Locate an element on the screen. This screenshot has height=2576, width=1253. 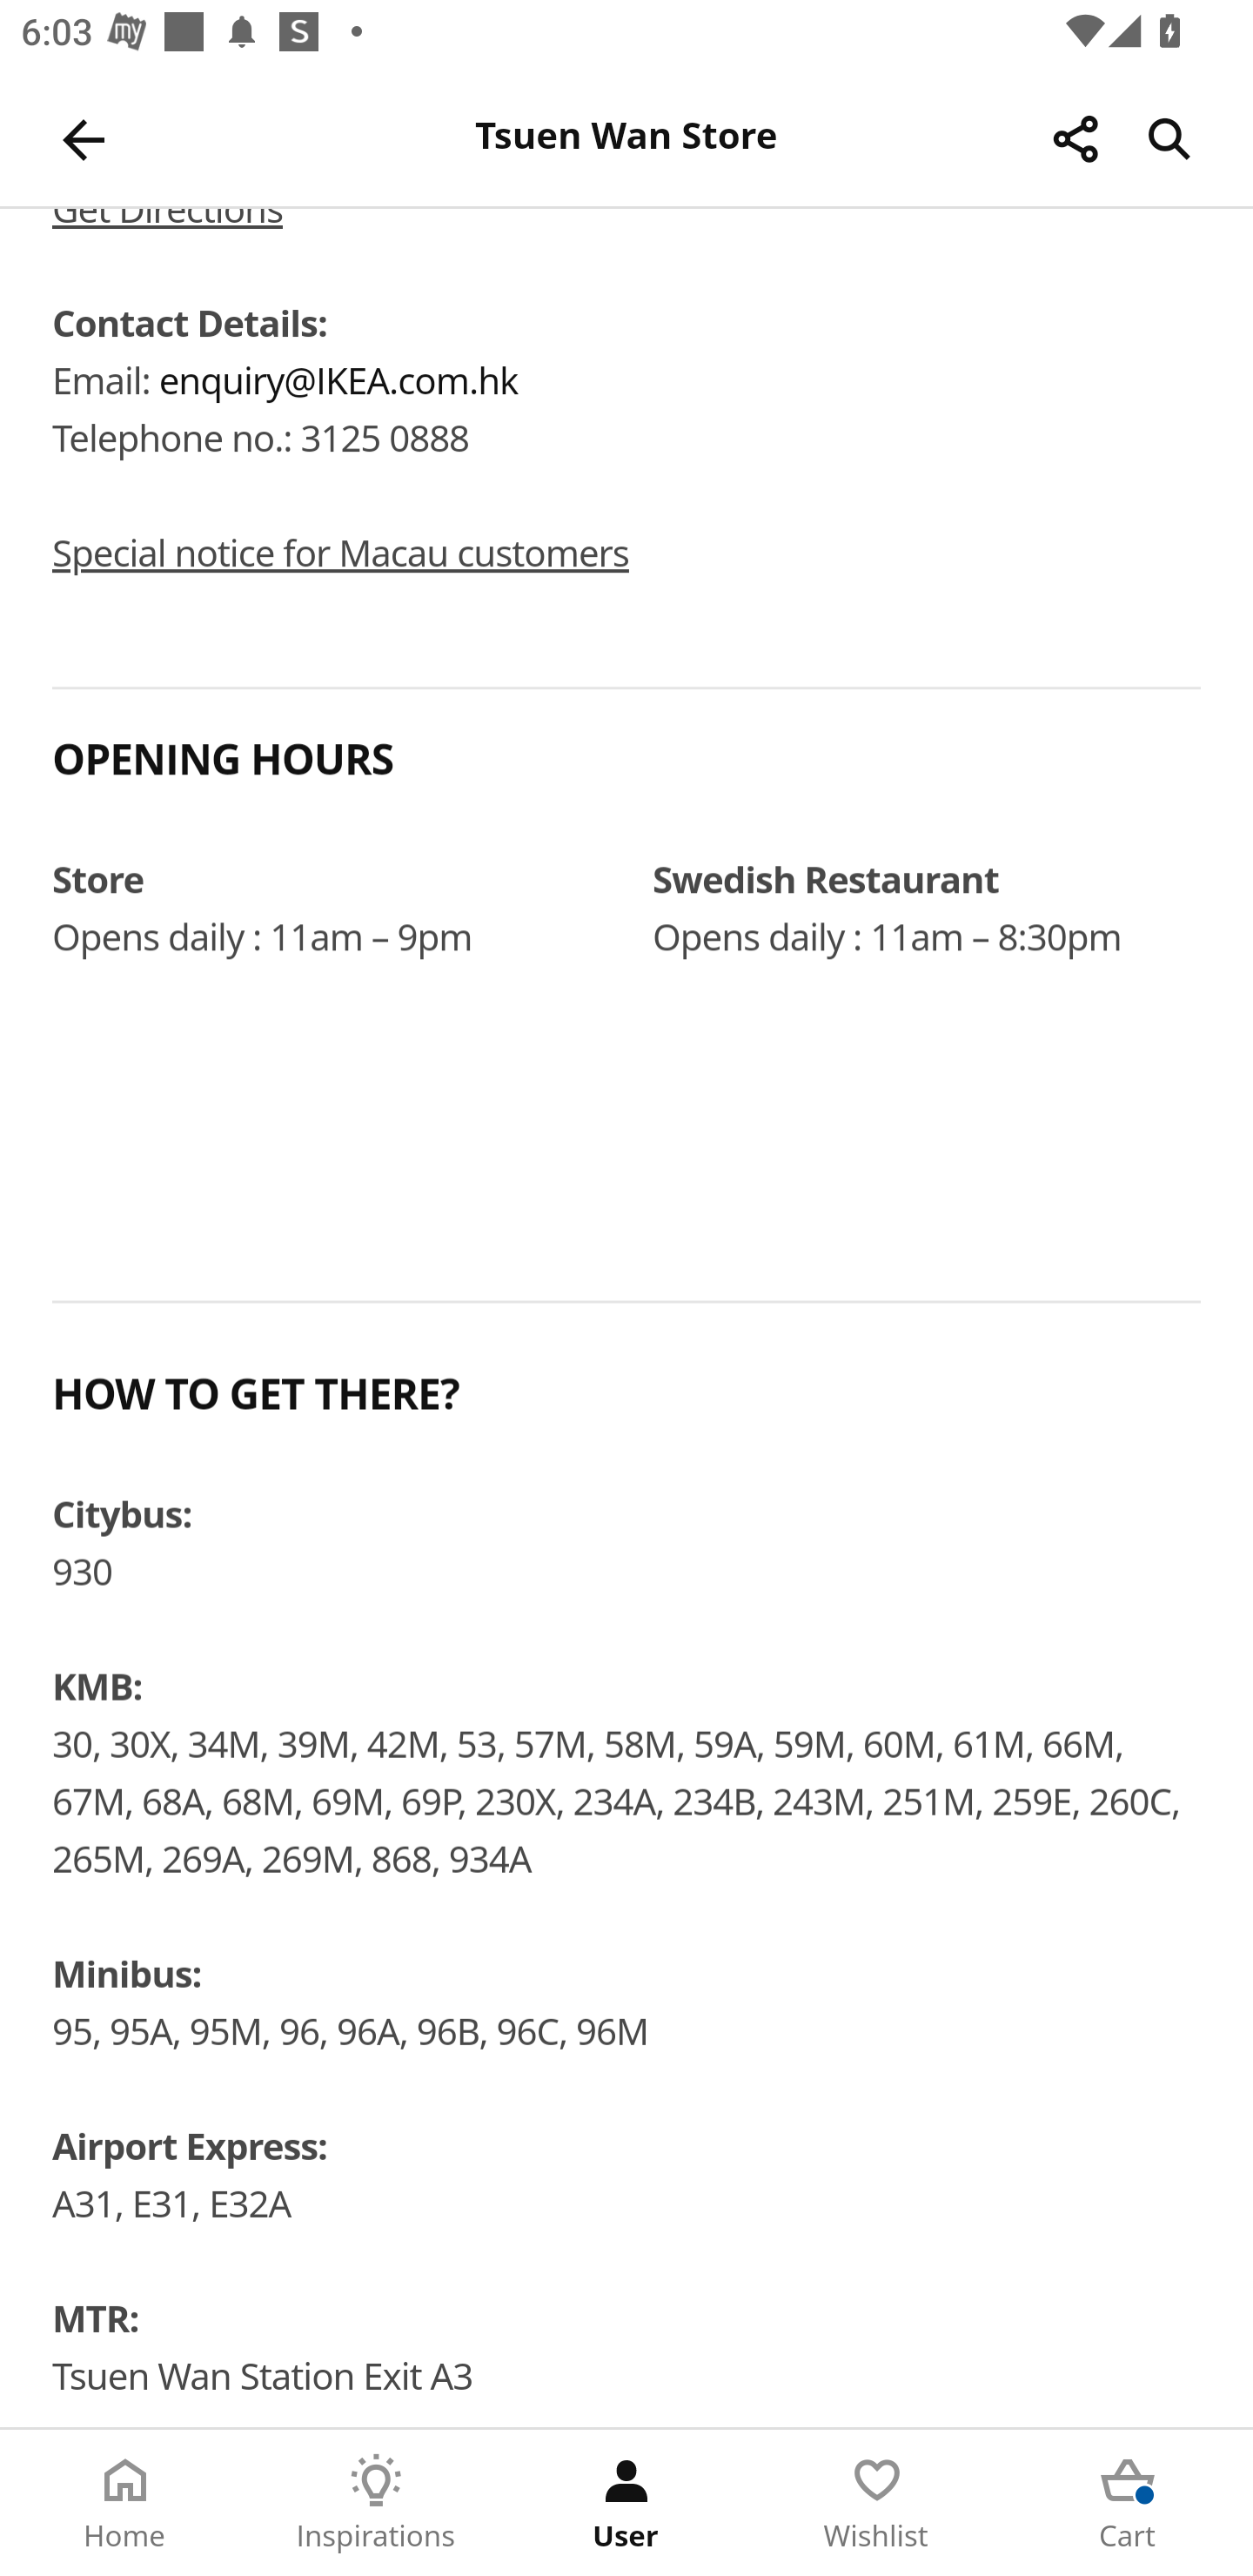
Inspirations
Tab 2 of 5 is located at coordinates (376, 2503).